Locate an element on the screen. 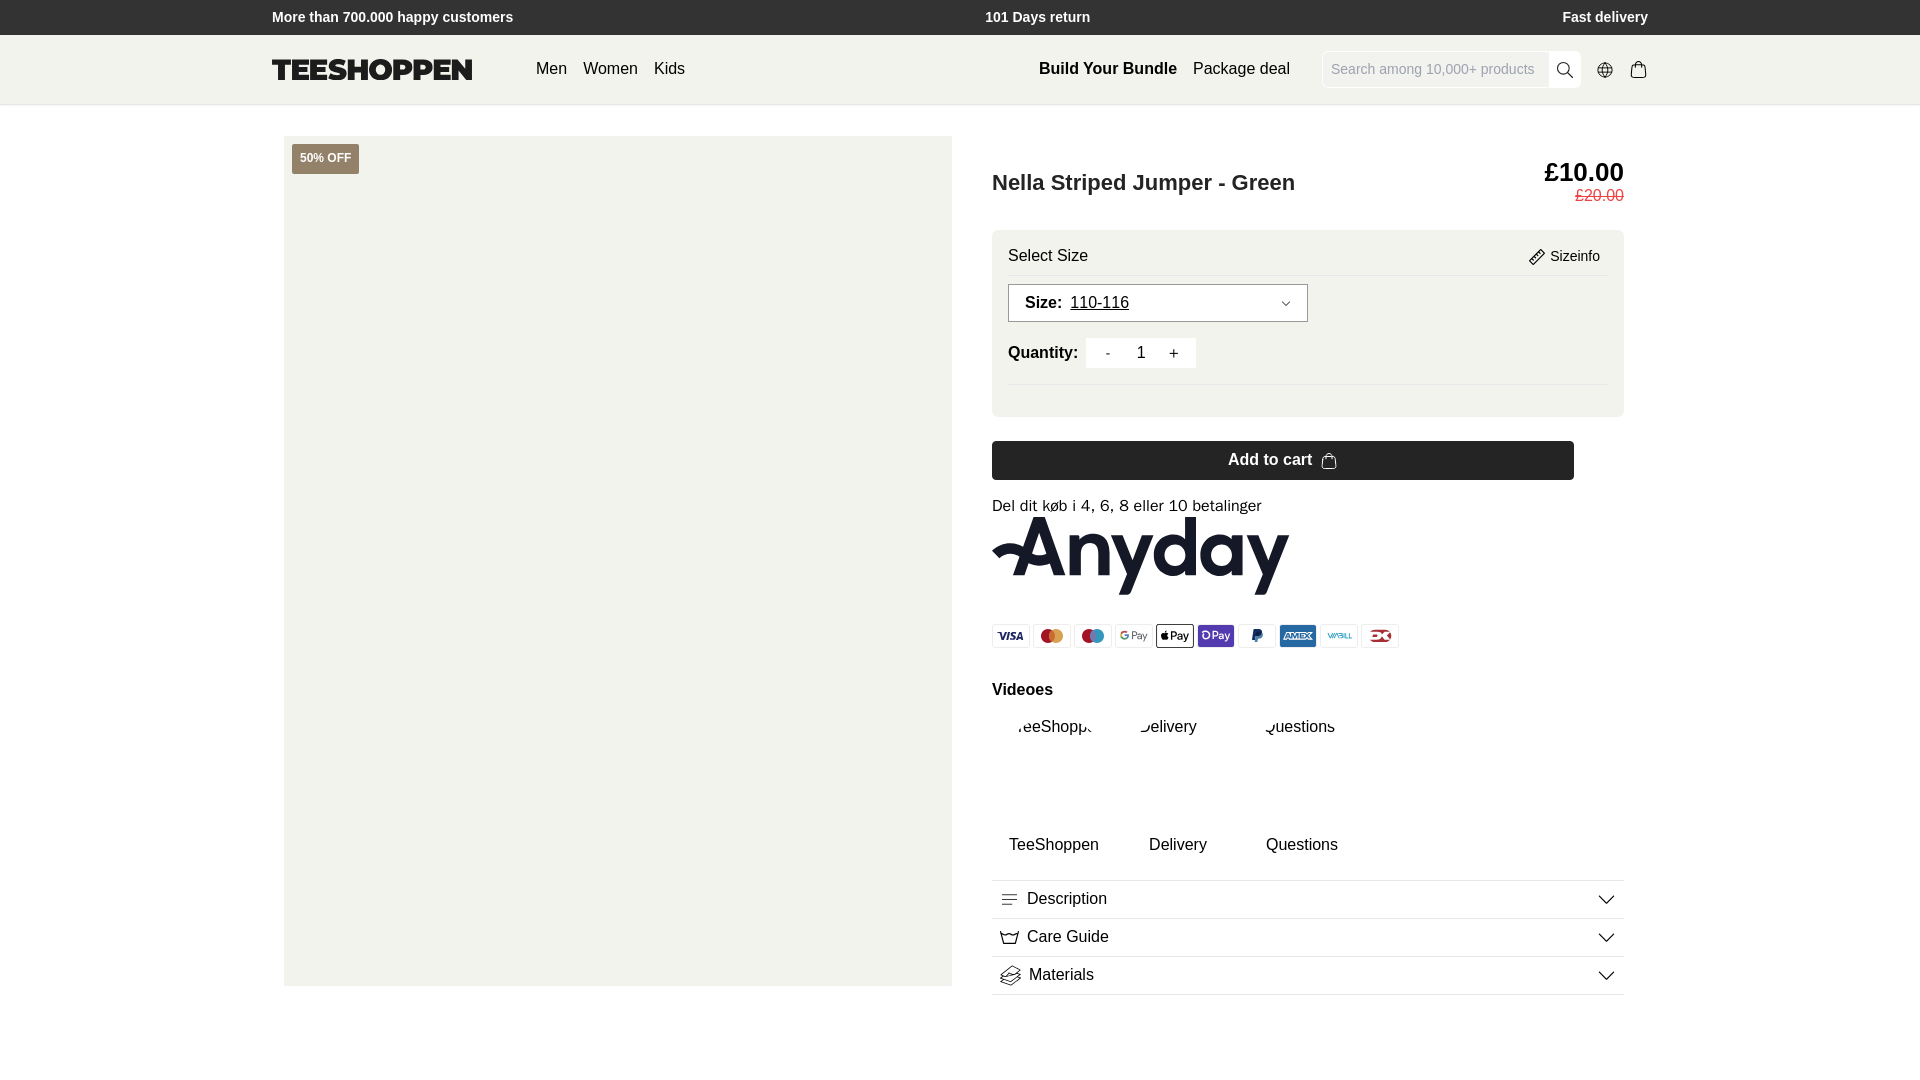 The image size is (1920, 1080). Build Your Bundle is located at coordinates (1107, 68).